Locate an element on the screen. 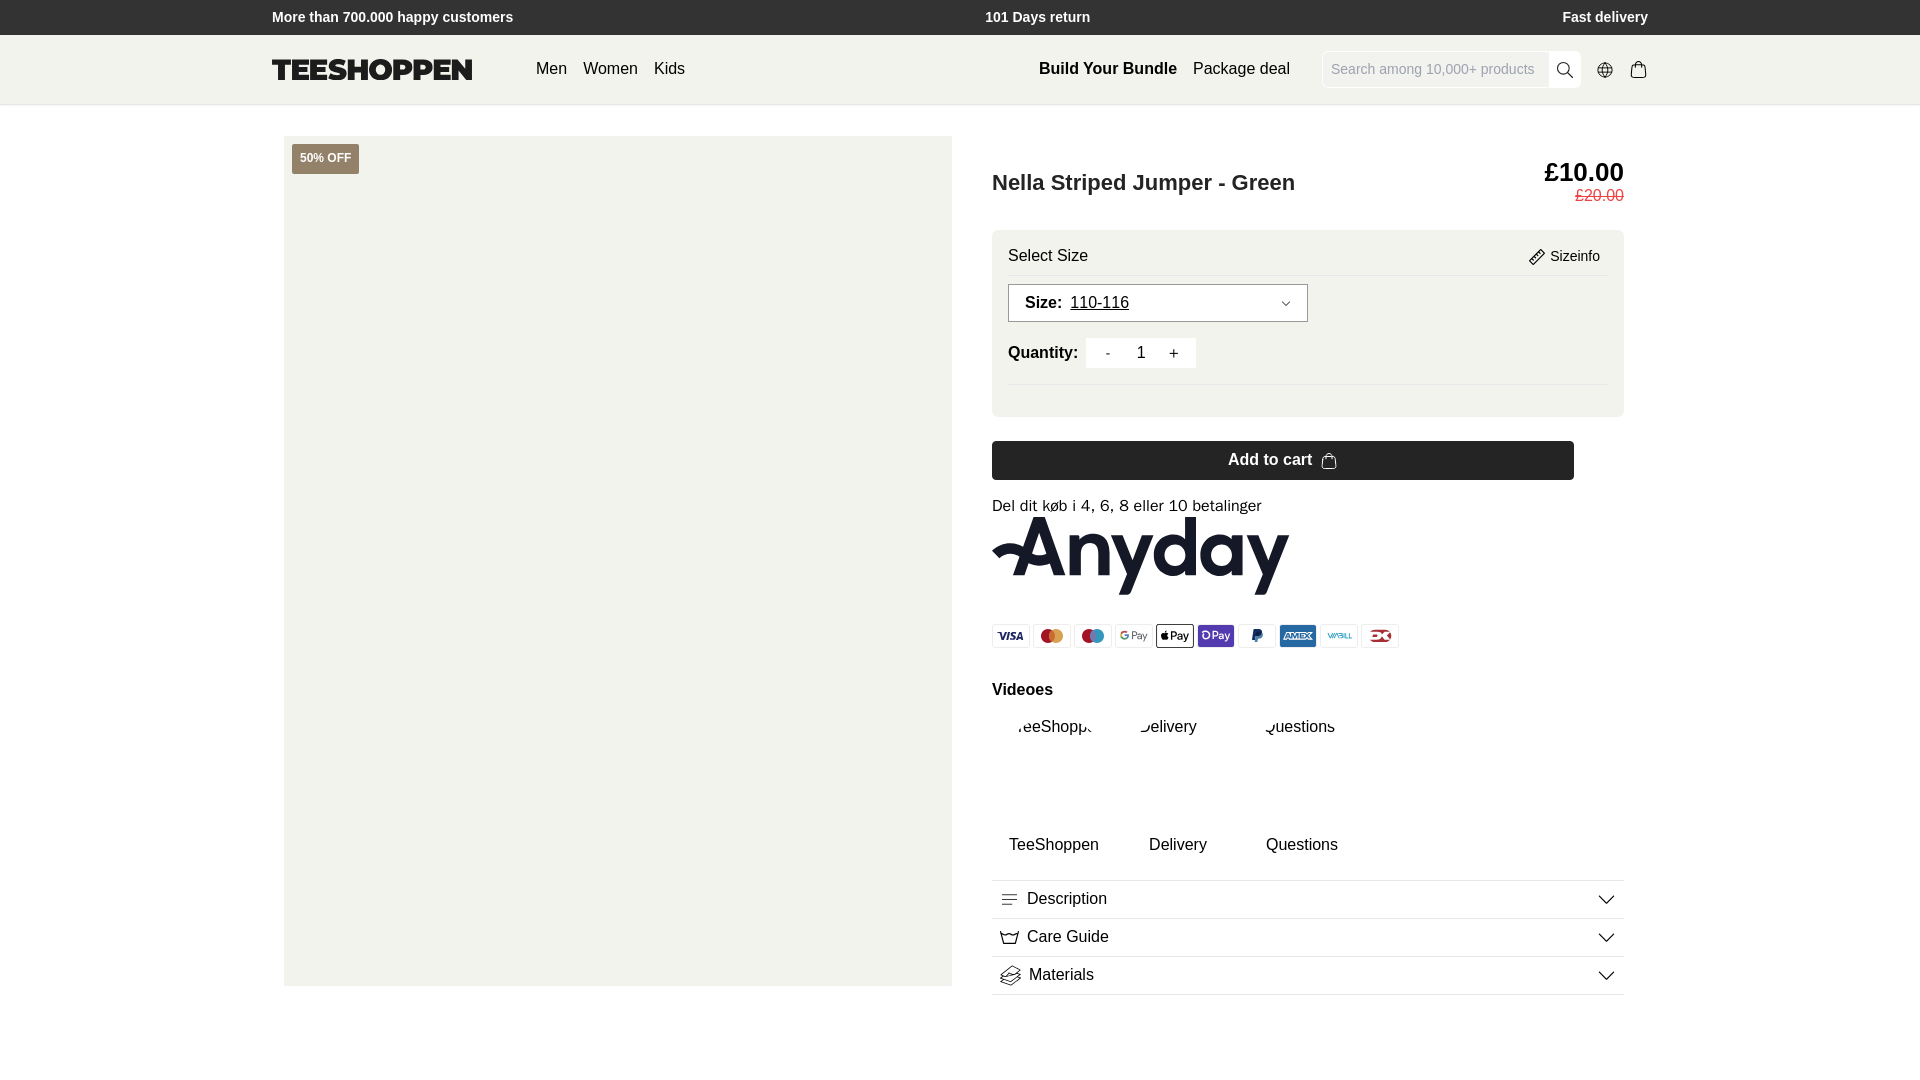 The image size is (1920, 1080). Build Your Bundle is located at coordinates (1107, 68).